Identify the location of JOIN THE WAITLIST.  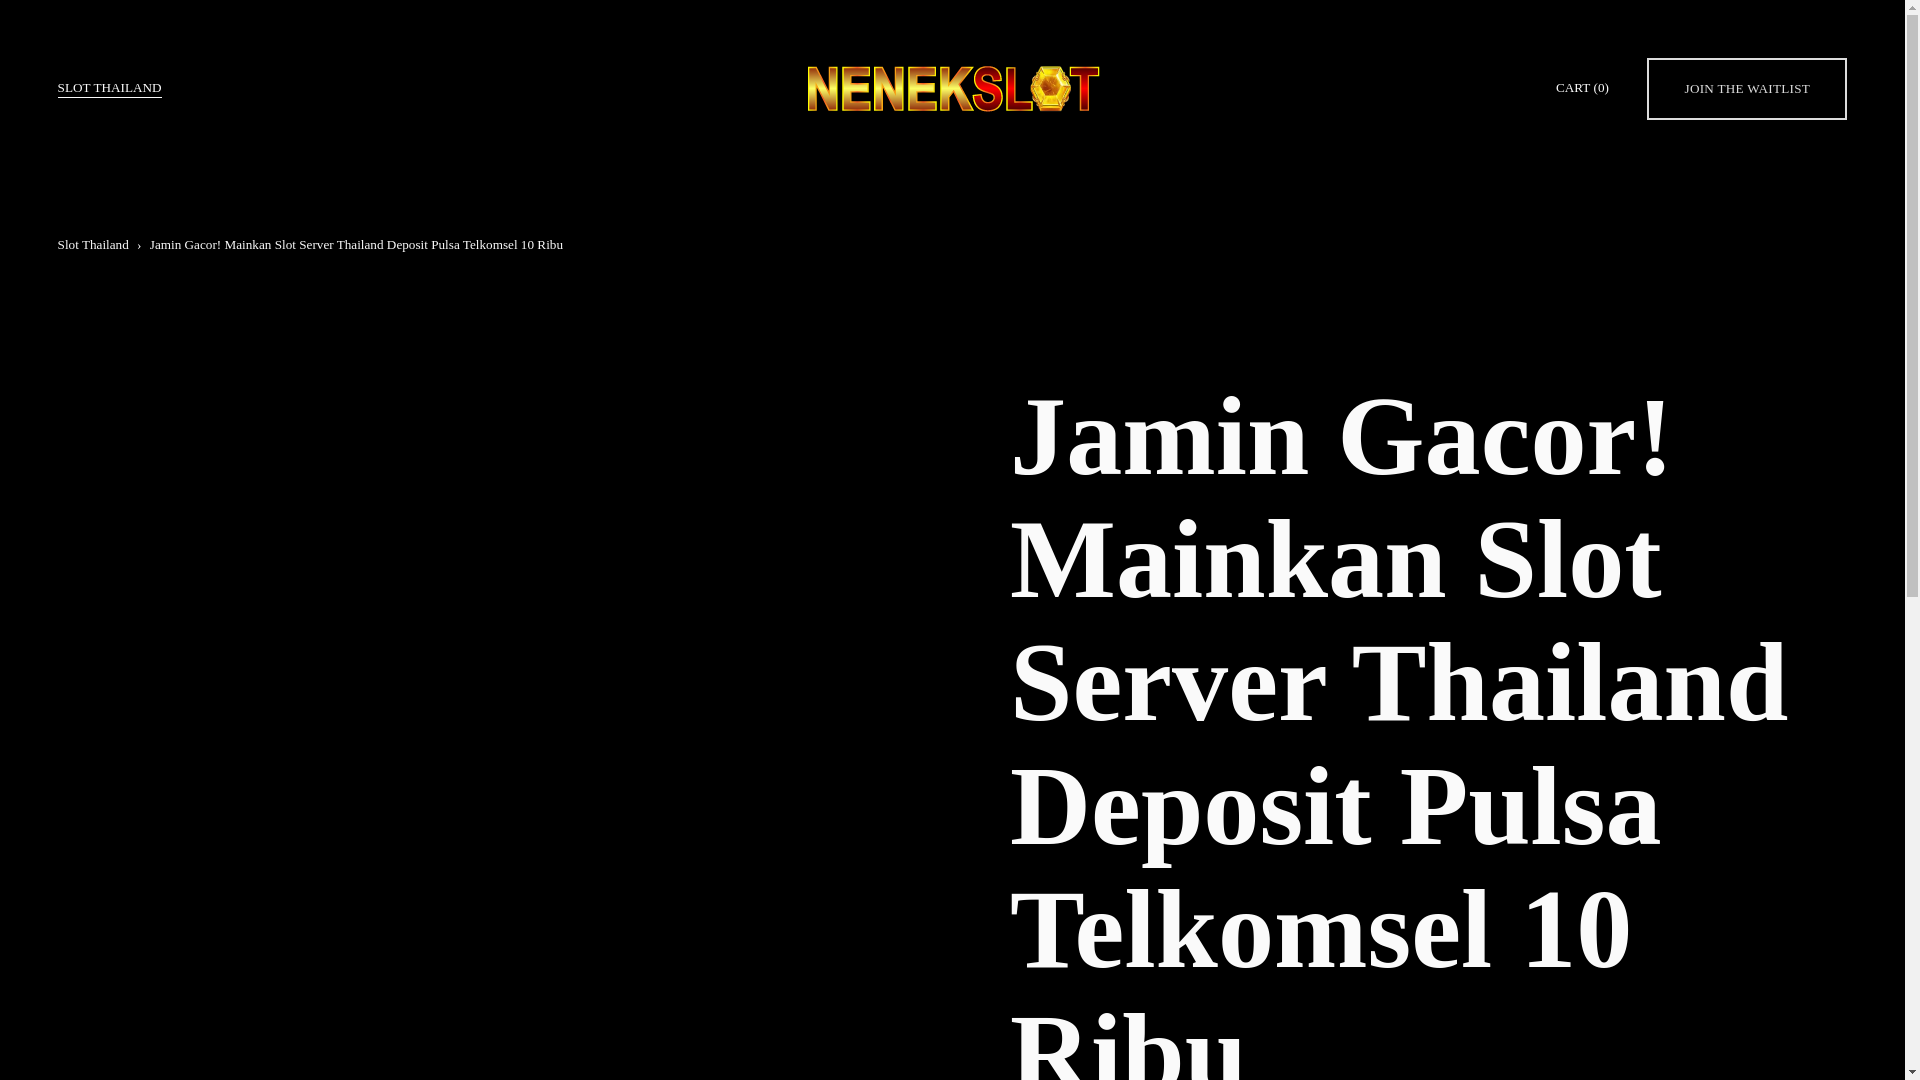
(1747, 88).